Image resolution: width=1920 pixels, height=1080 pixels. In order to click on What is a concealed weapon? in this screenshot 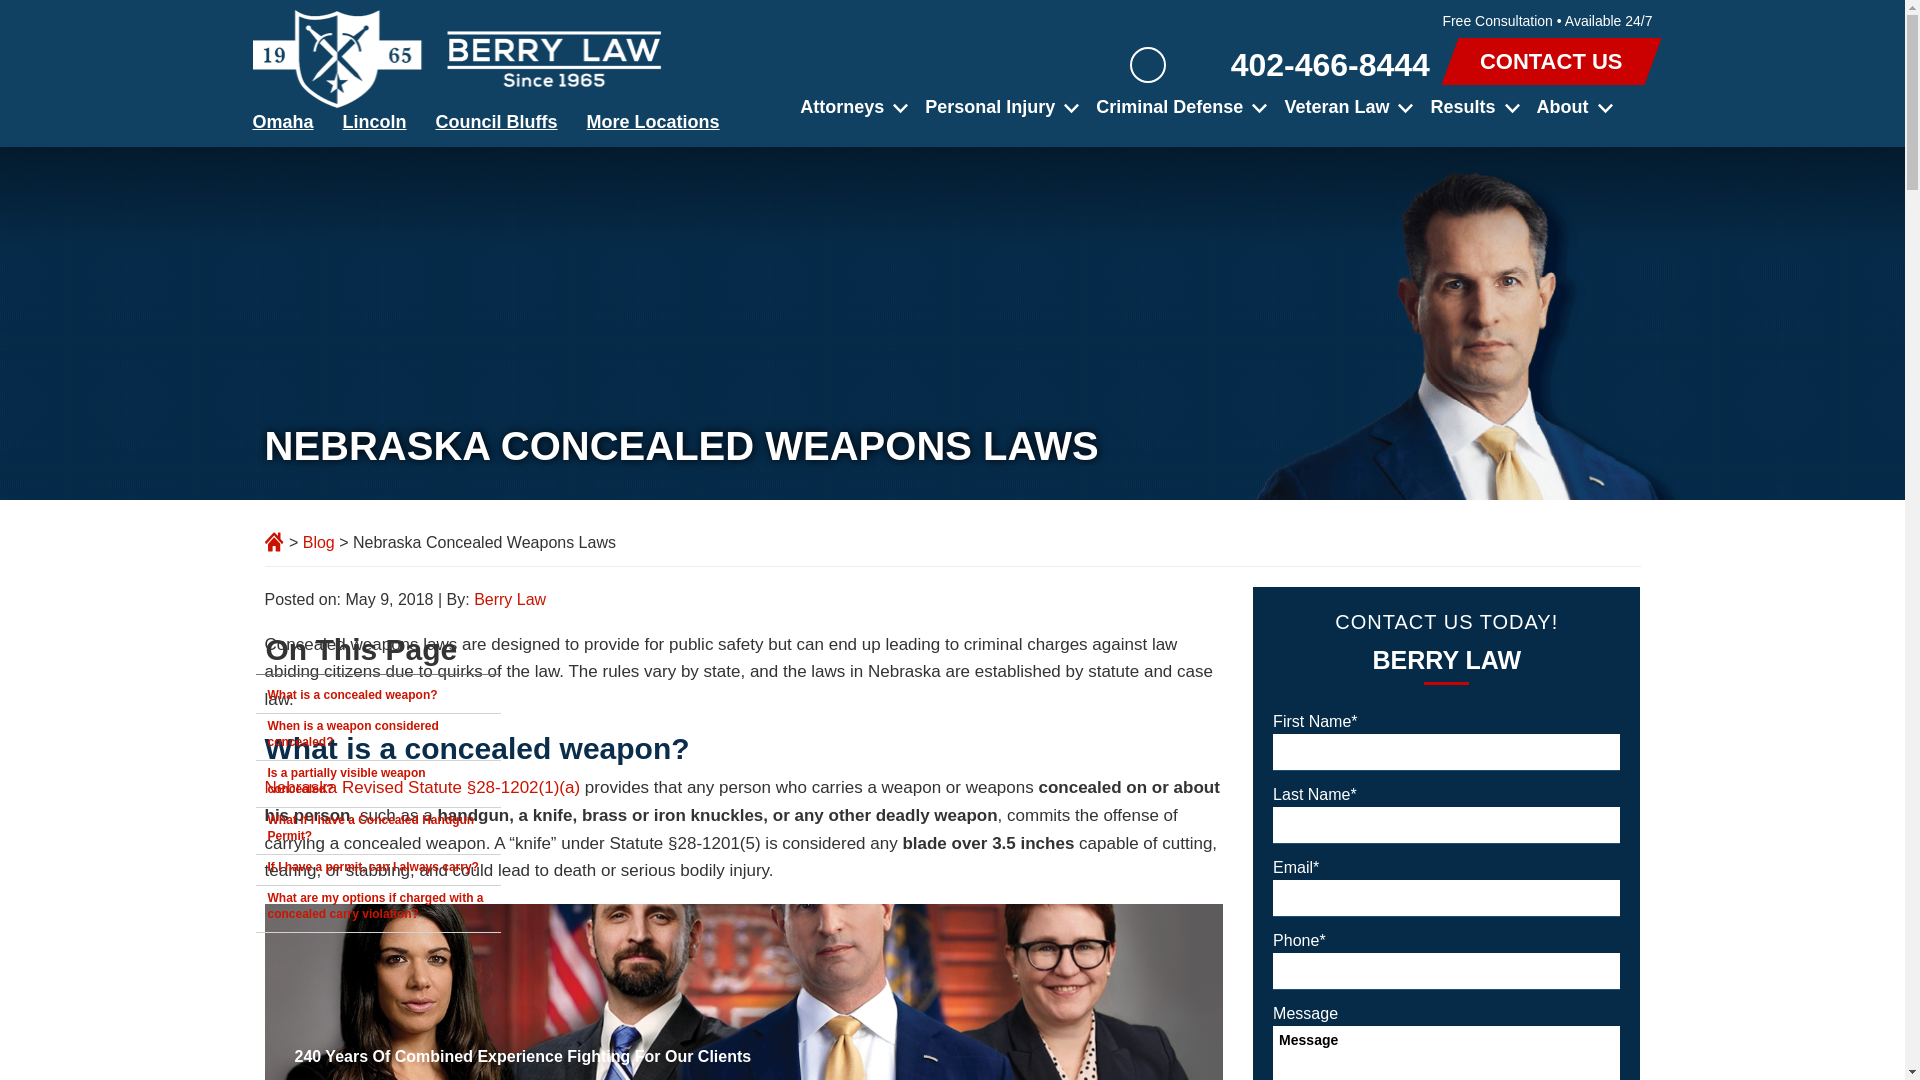, I will do `click(378, 698)`.